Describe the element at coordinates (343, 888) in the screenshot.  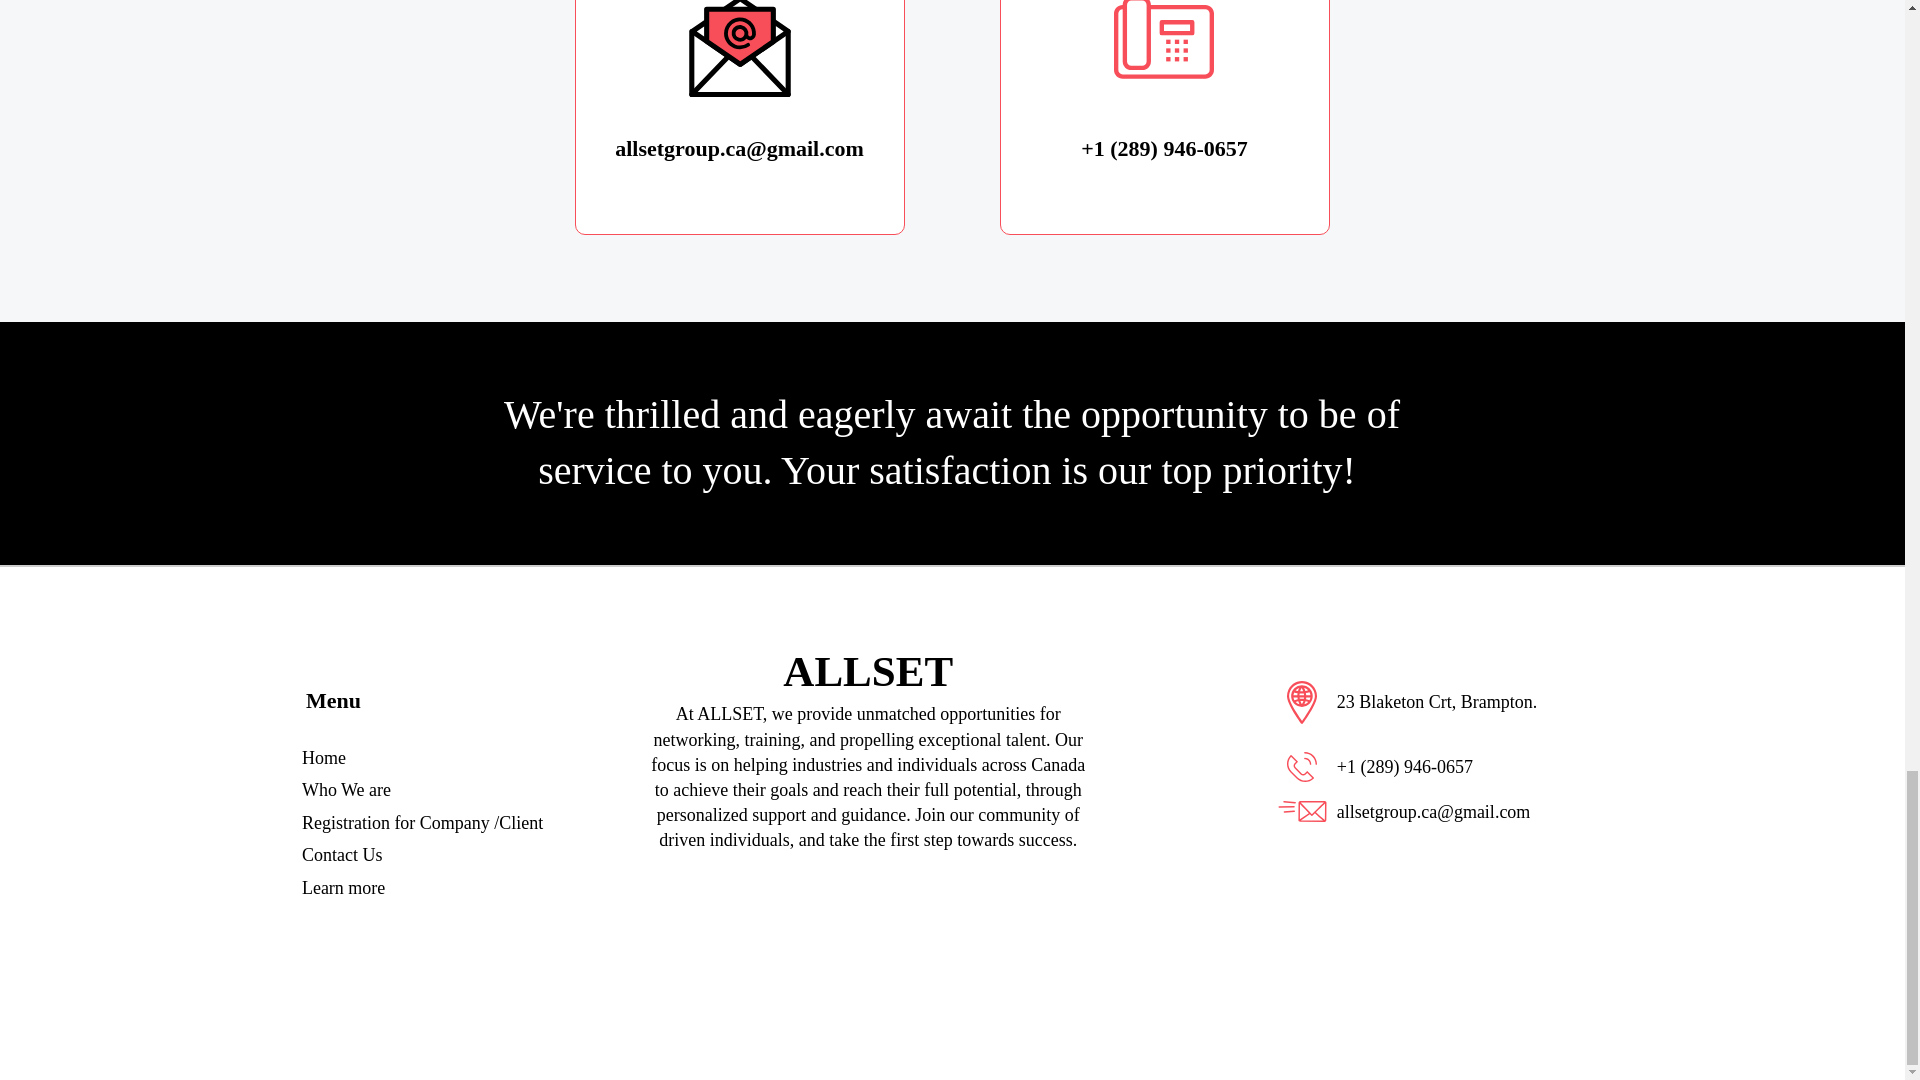
I see `Learn more` at that location.